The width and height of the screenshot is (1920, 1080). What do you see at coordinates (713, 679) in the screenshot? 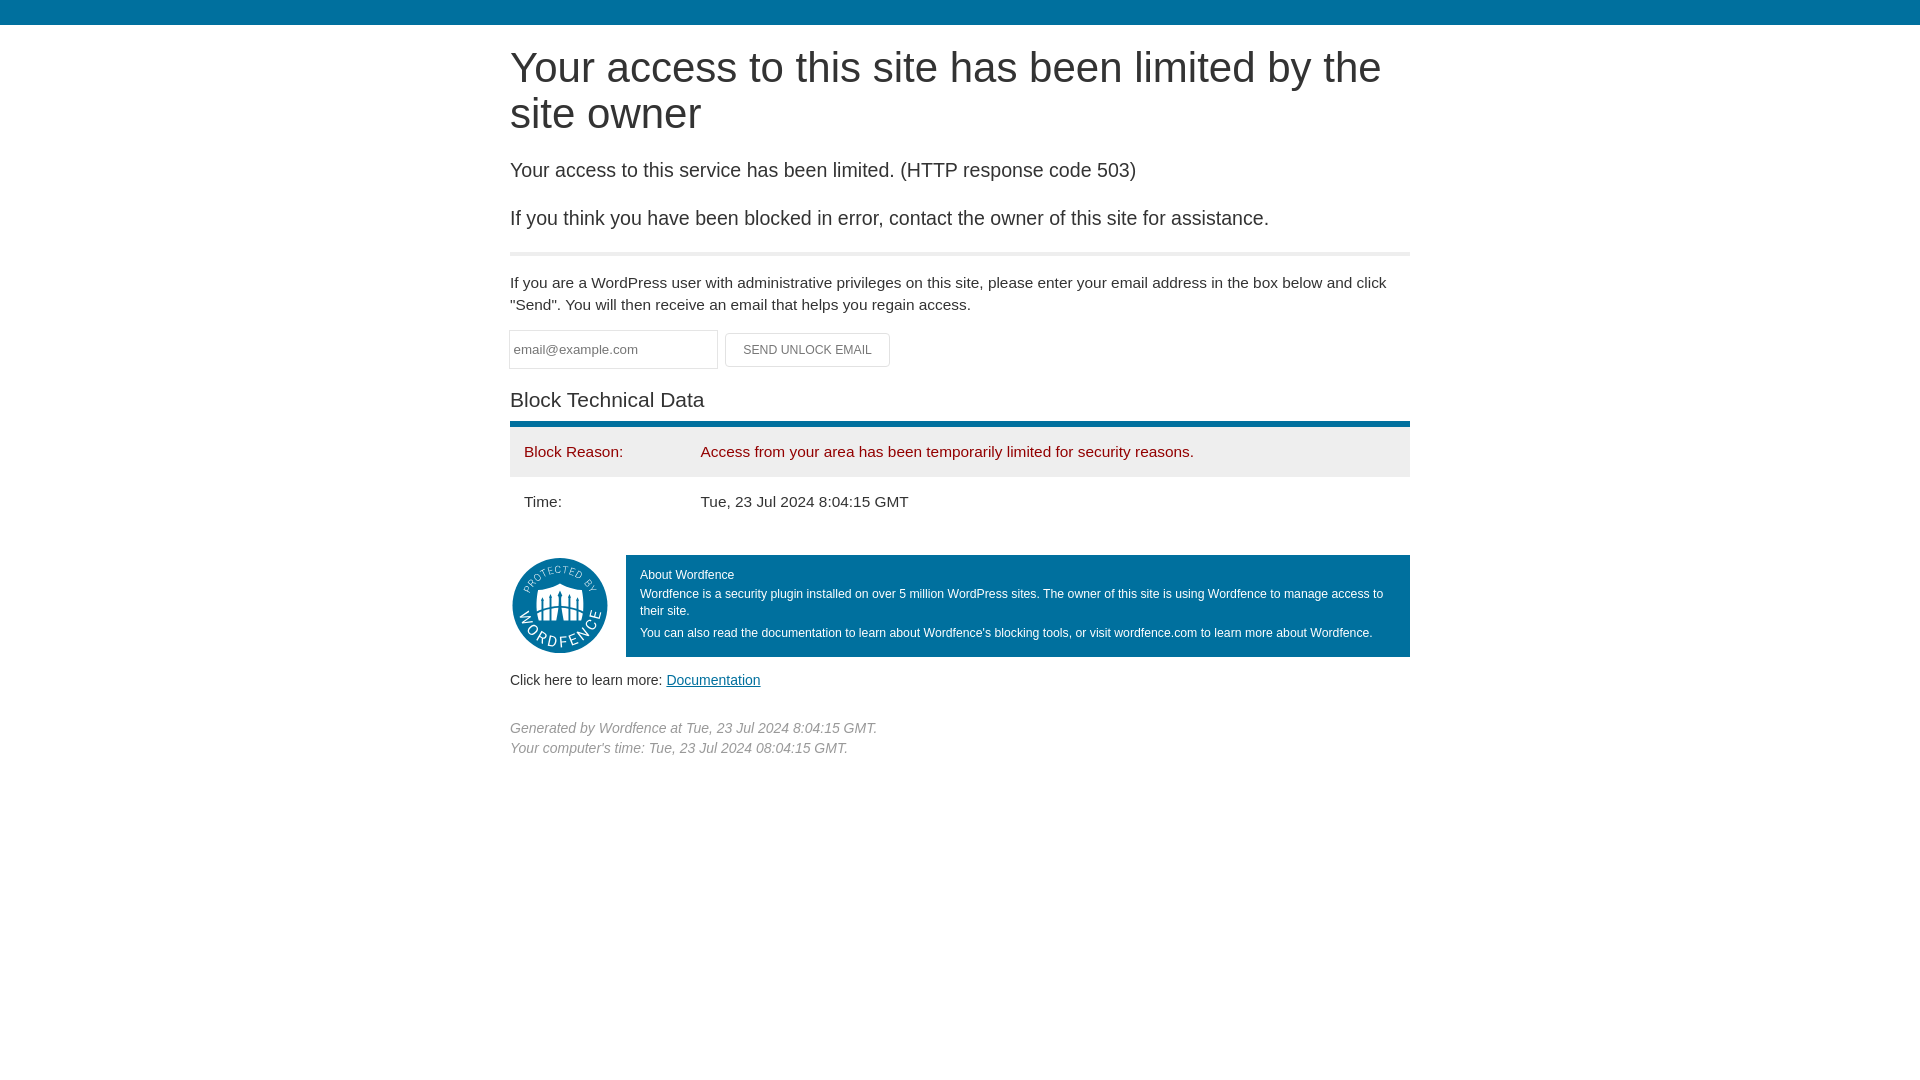
I see `Documentation` at bounding box center [713, 679].